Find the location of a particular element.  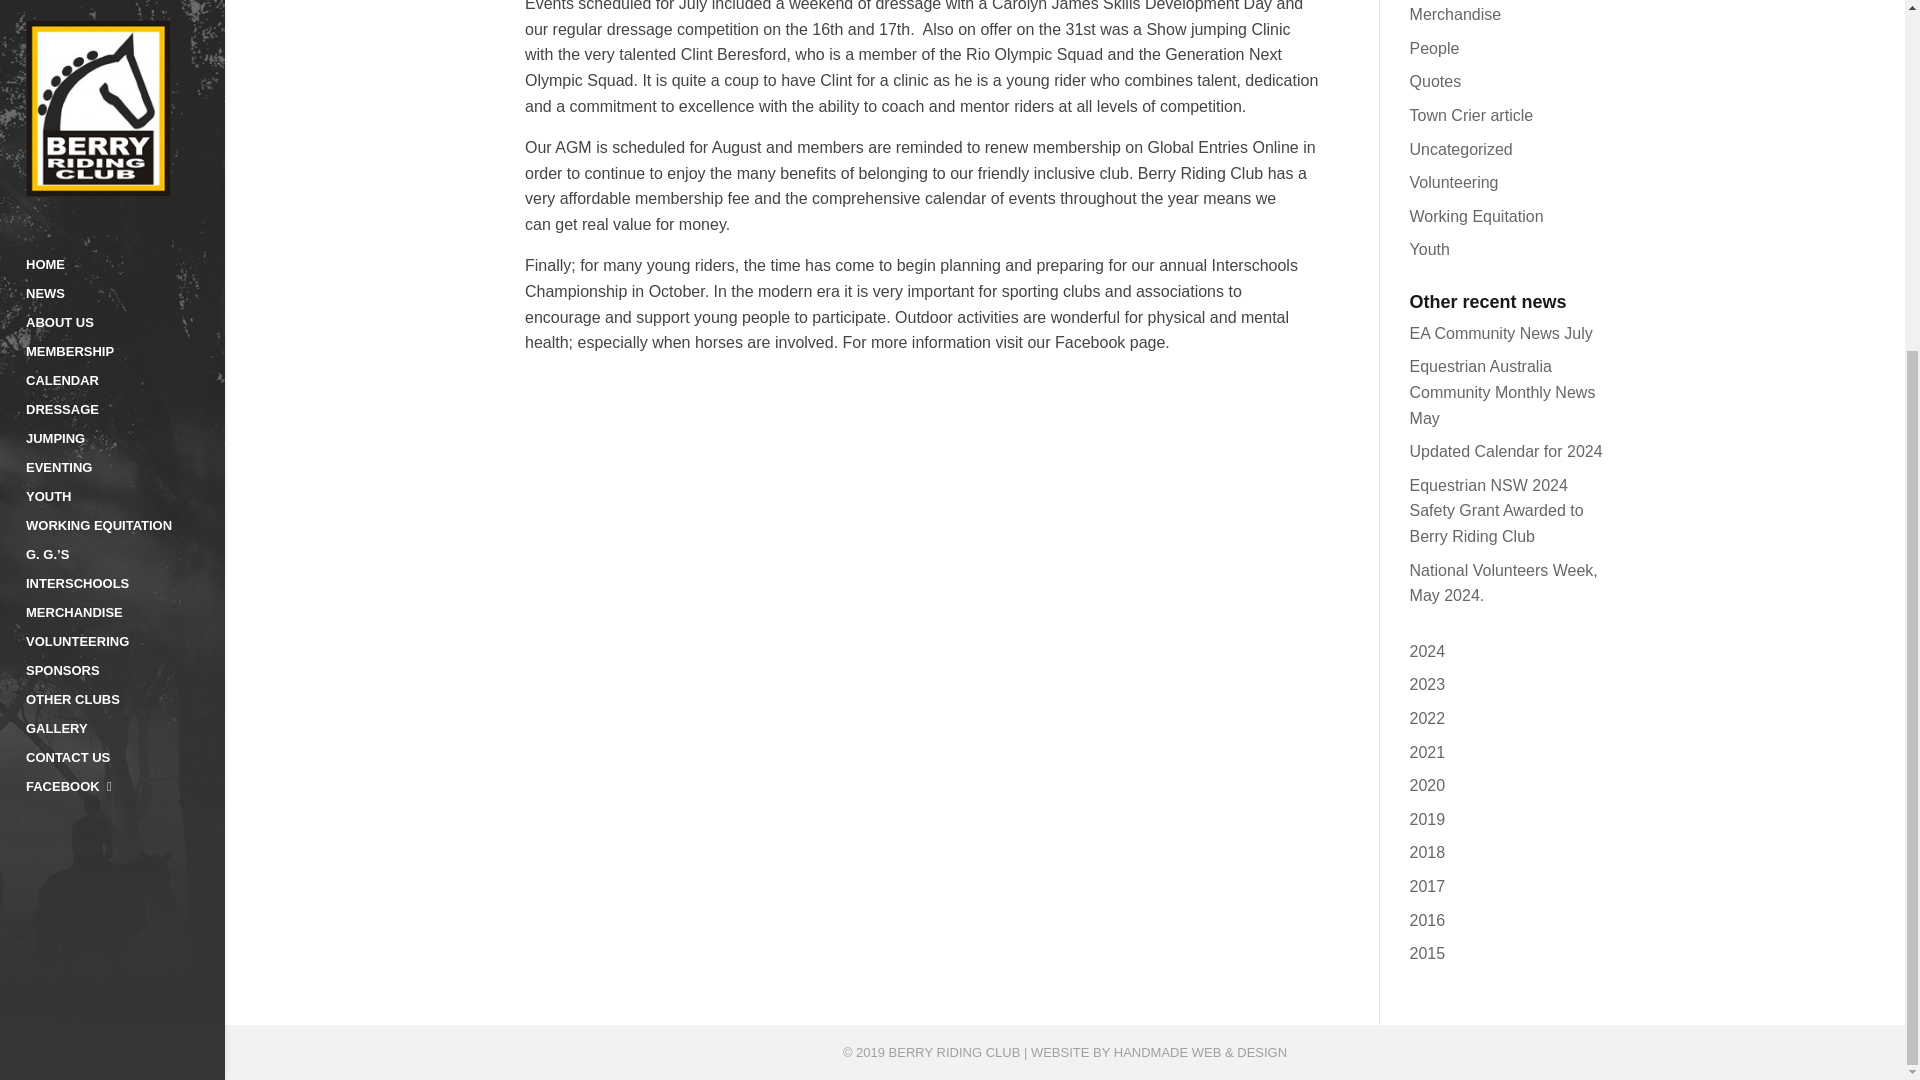

OTHER CLUBS is located at coordinates (124, 198).